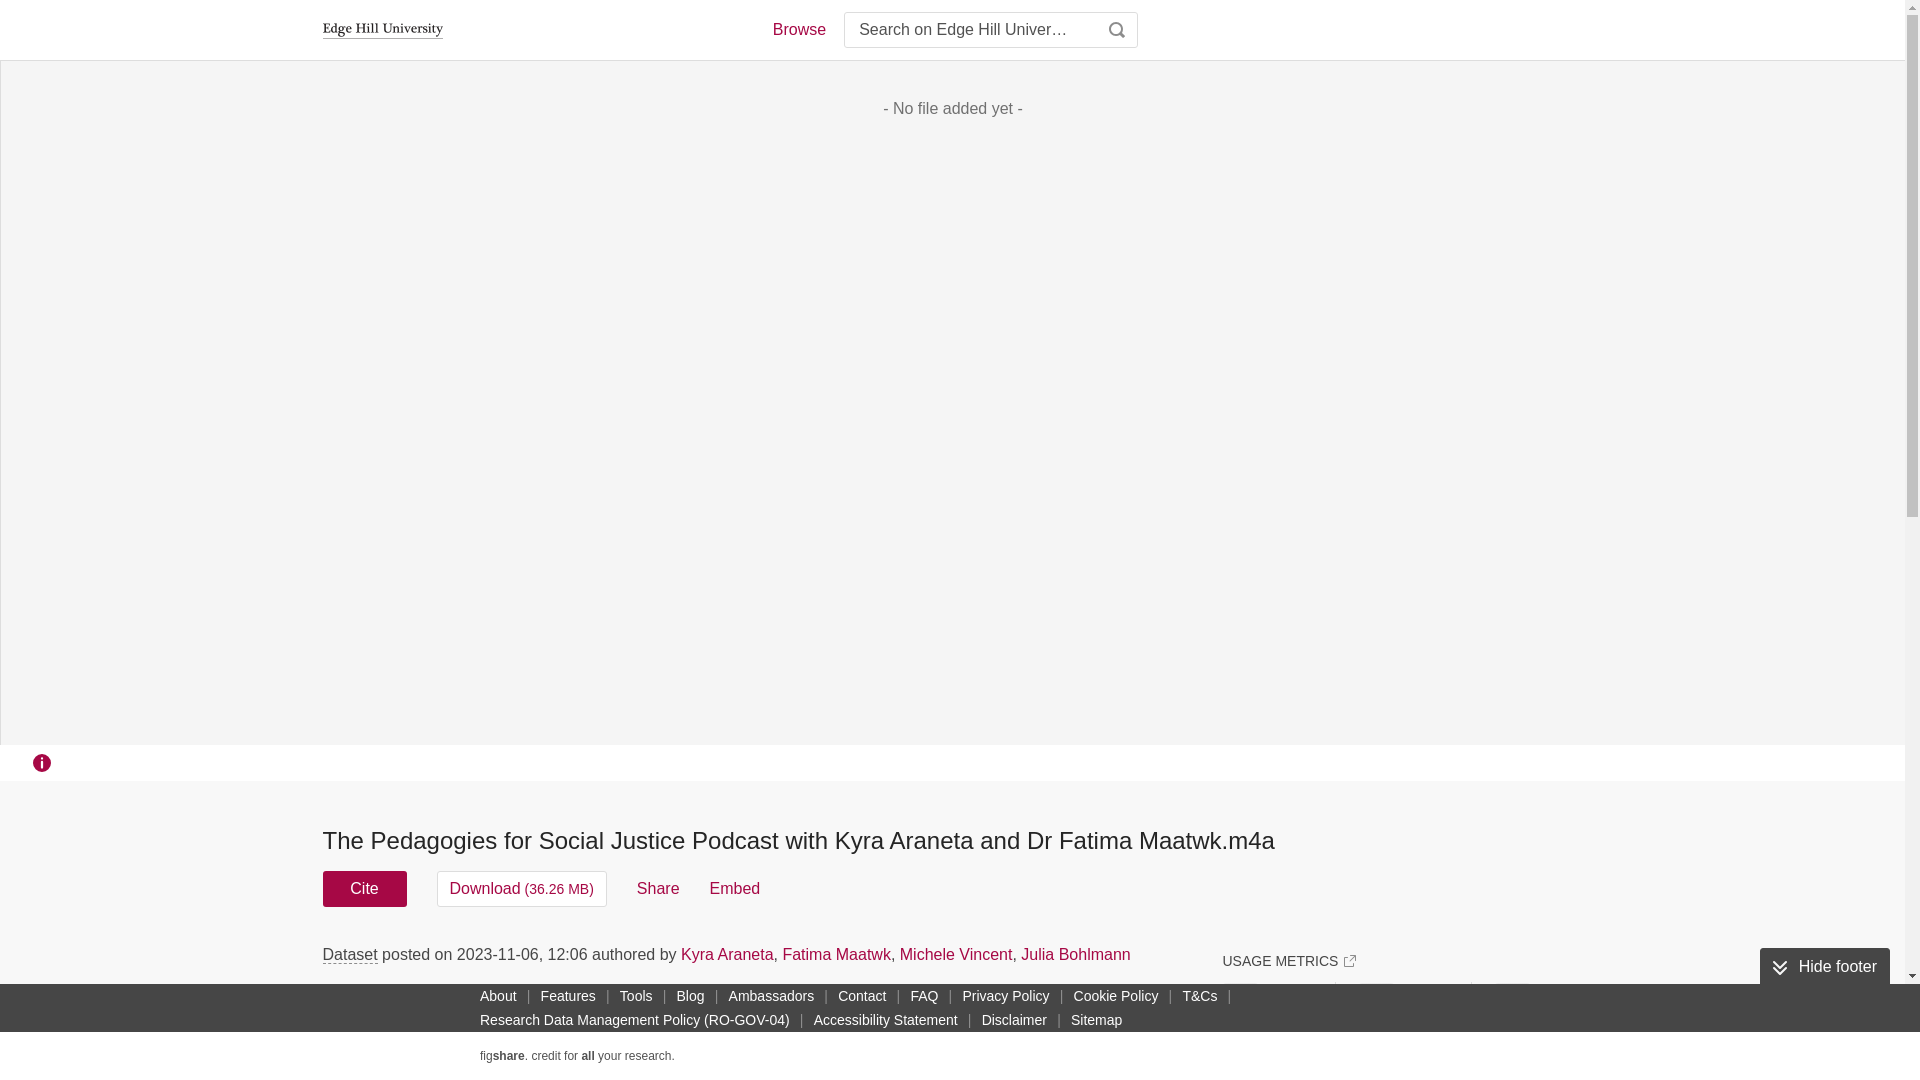  I want to click on Share, so click(658, 888).